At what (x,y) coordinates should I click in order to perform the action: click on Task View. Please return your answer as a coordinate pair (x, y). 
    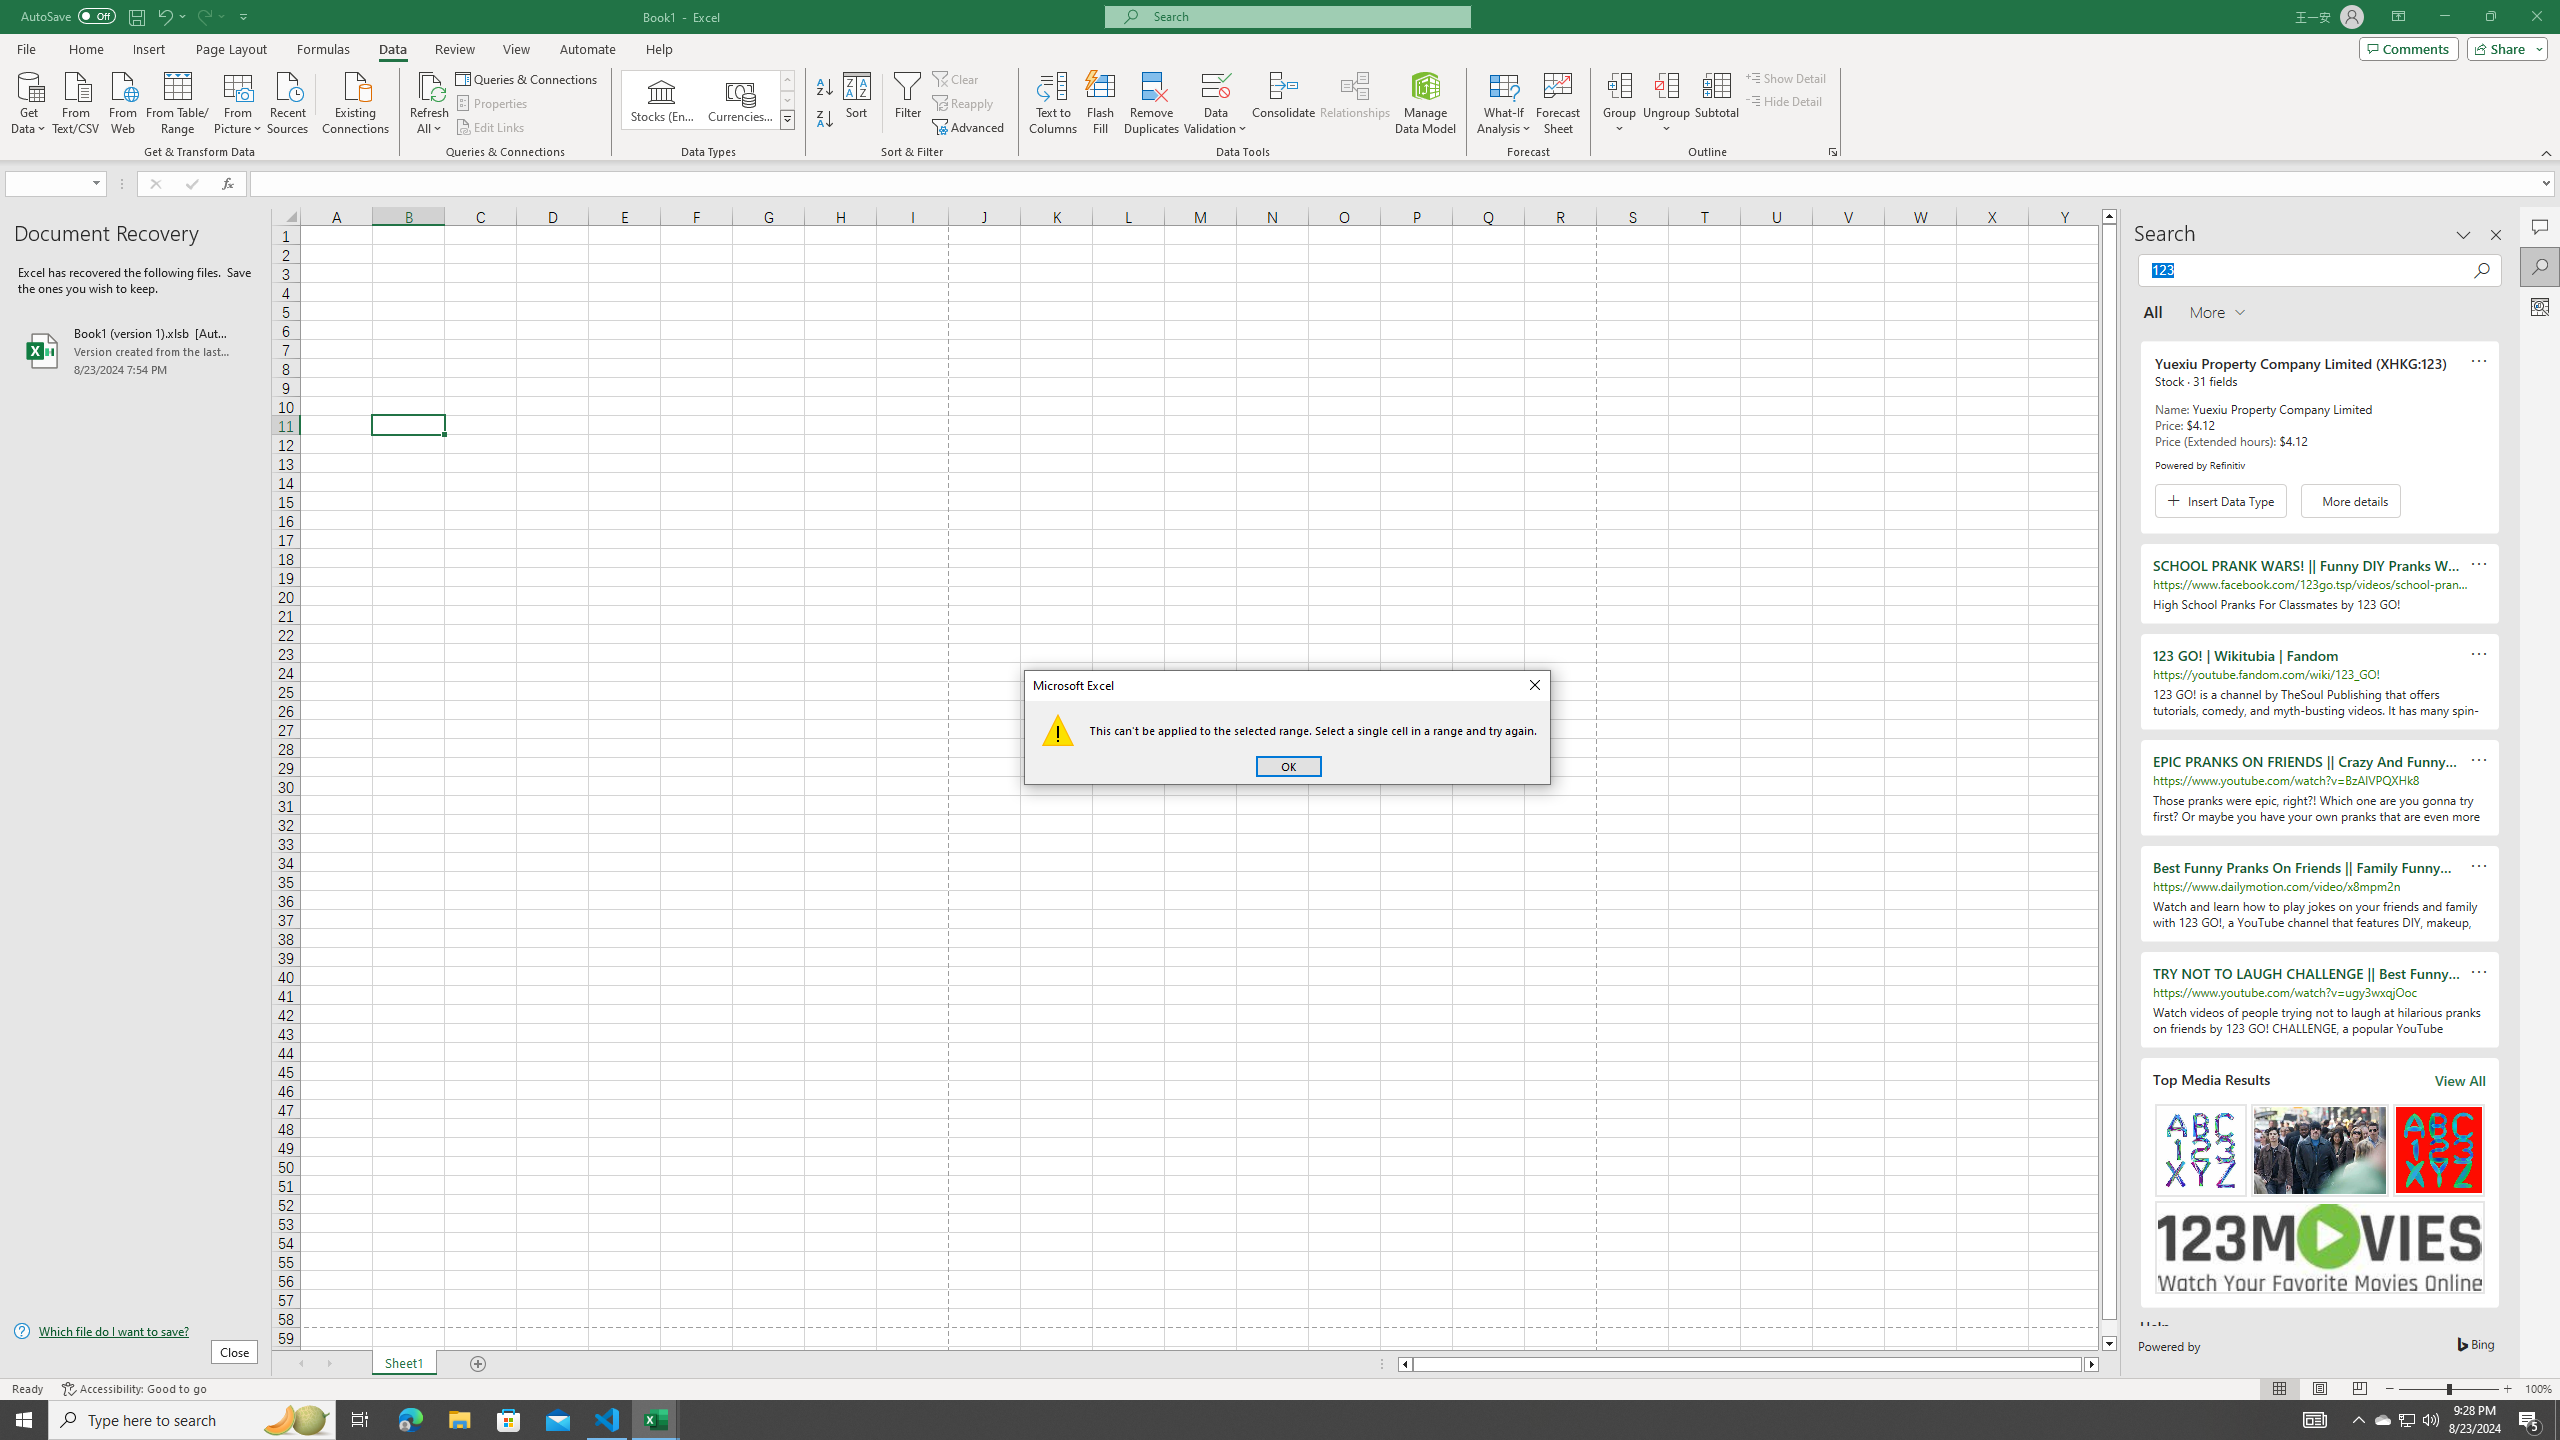
    Looking at the image, I should click on (360, 1420).